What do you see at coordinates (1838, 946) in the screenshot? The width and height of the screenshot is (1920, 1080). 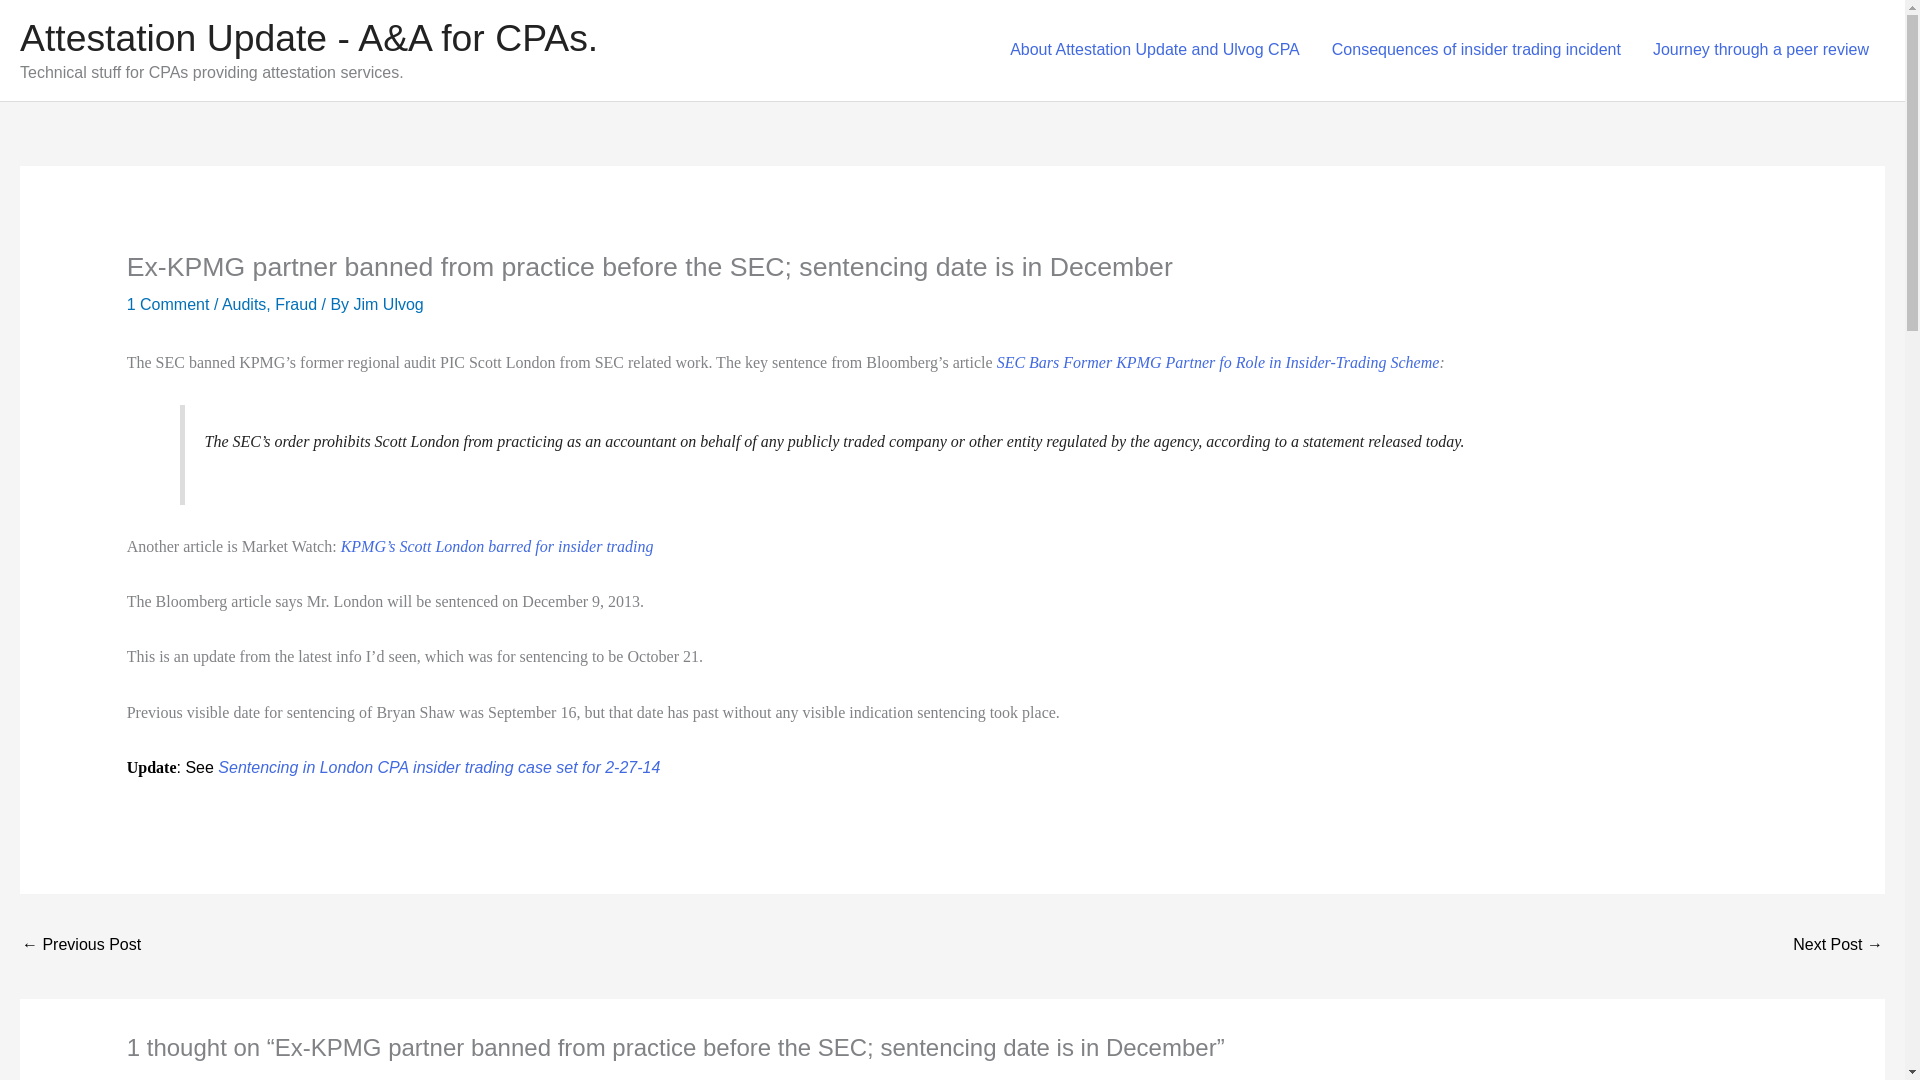 I see `SSARS exposure drafts approved` at bounding box center [1838, 946].